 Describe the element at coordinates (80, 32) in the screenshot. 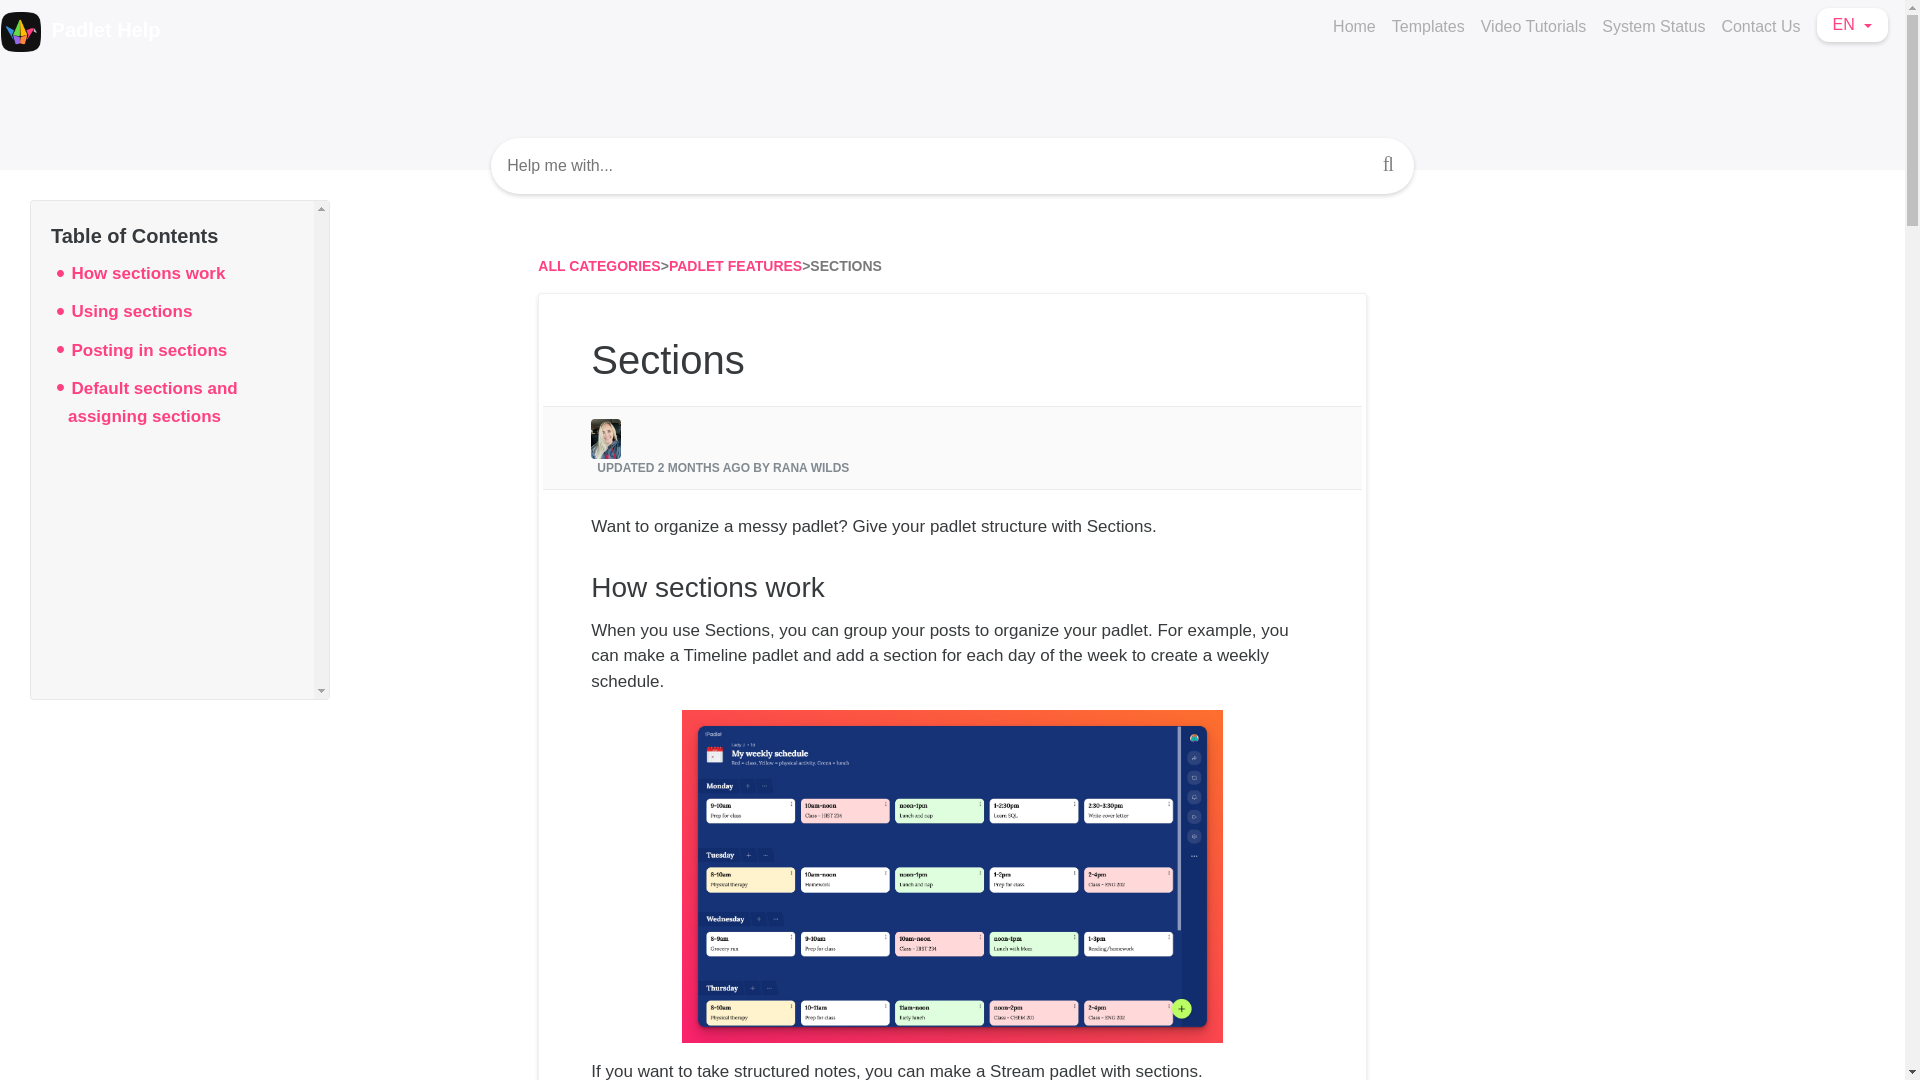

I see `Padlet Help` at that location.